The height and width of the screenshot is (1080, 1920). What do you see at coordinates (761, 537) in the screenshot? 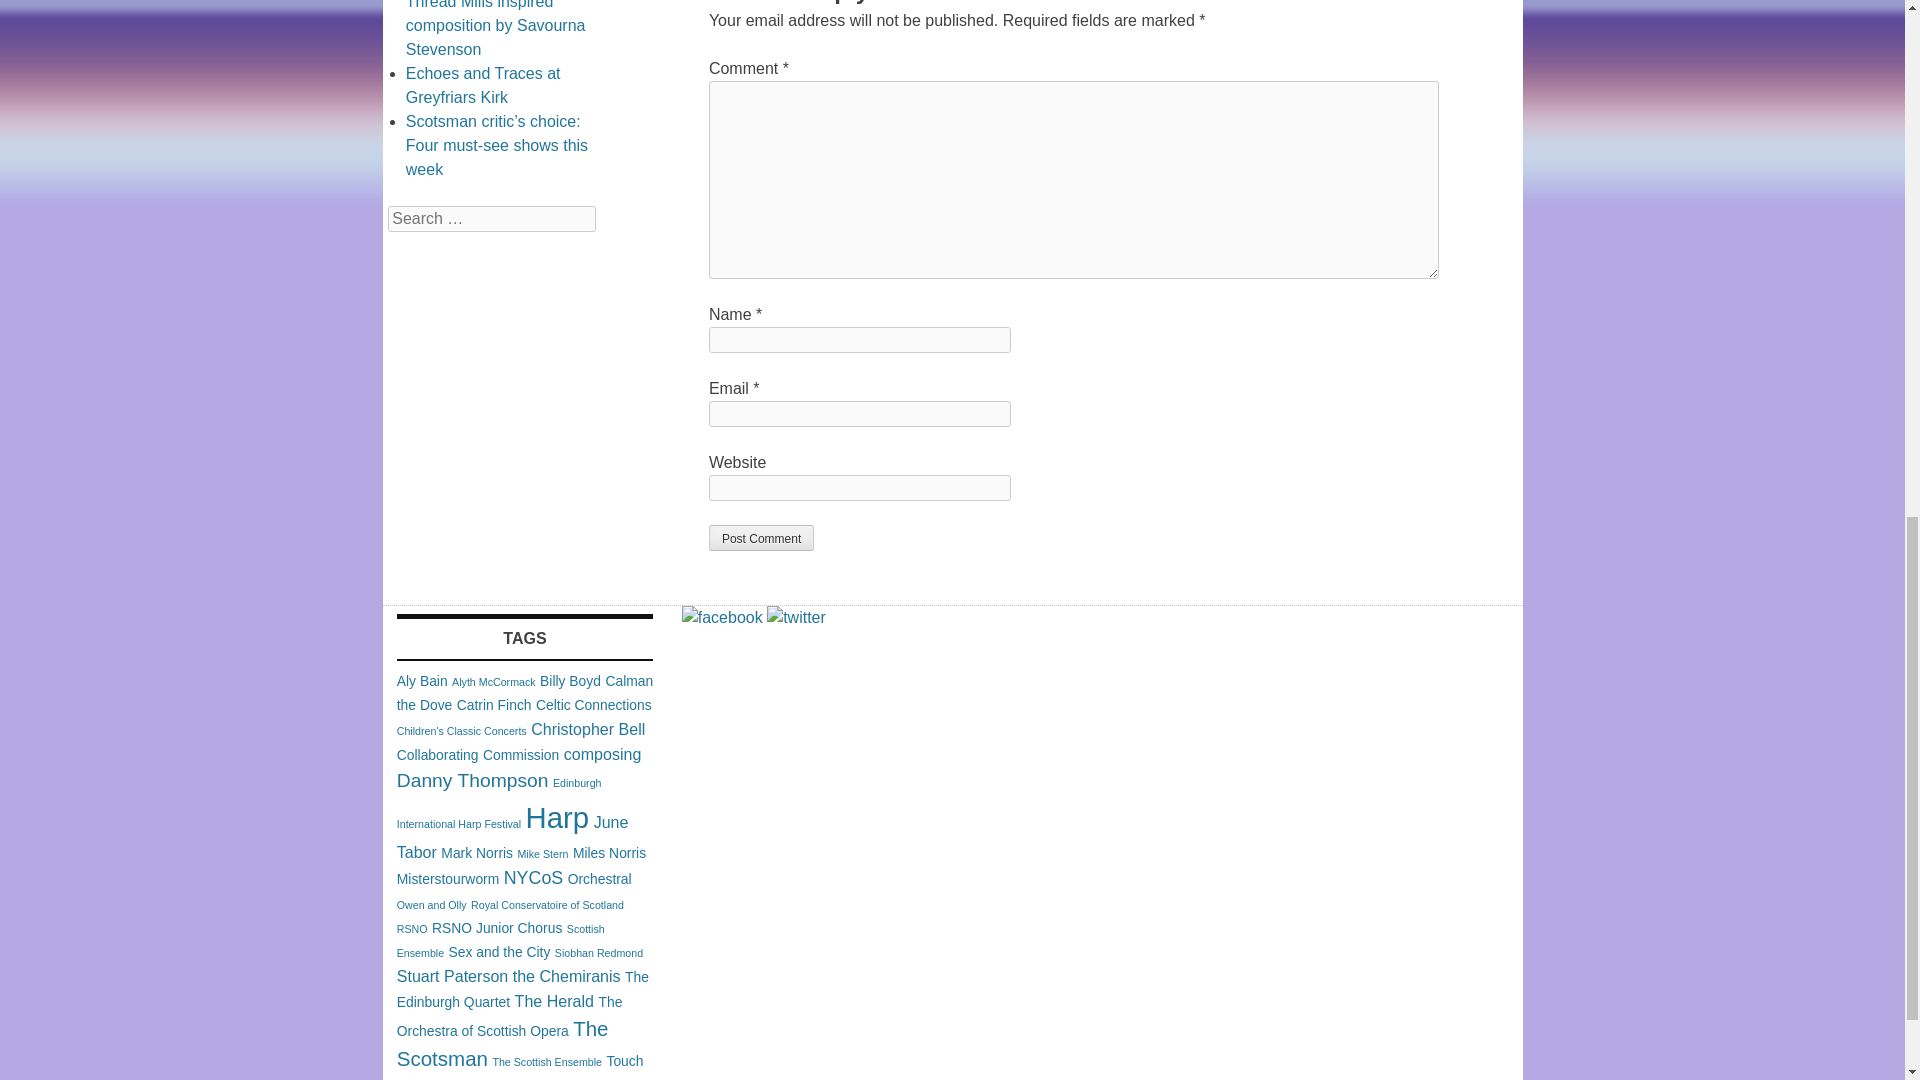
I see `Post Comment` at bounding box center [761, 537].